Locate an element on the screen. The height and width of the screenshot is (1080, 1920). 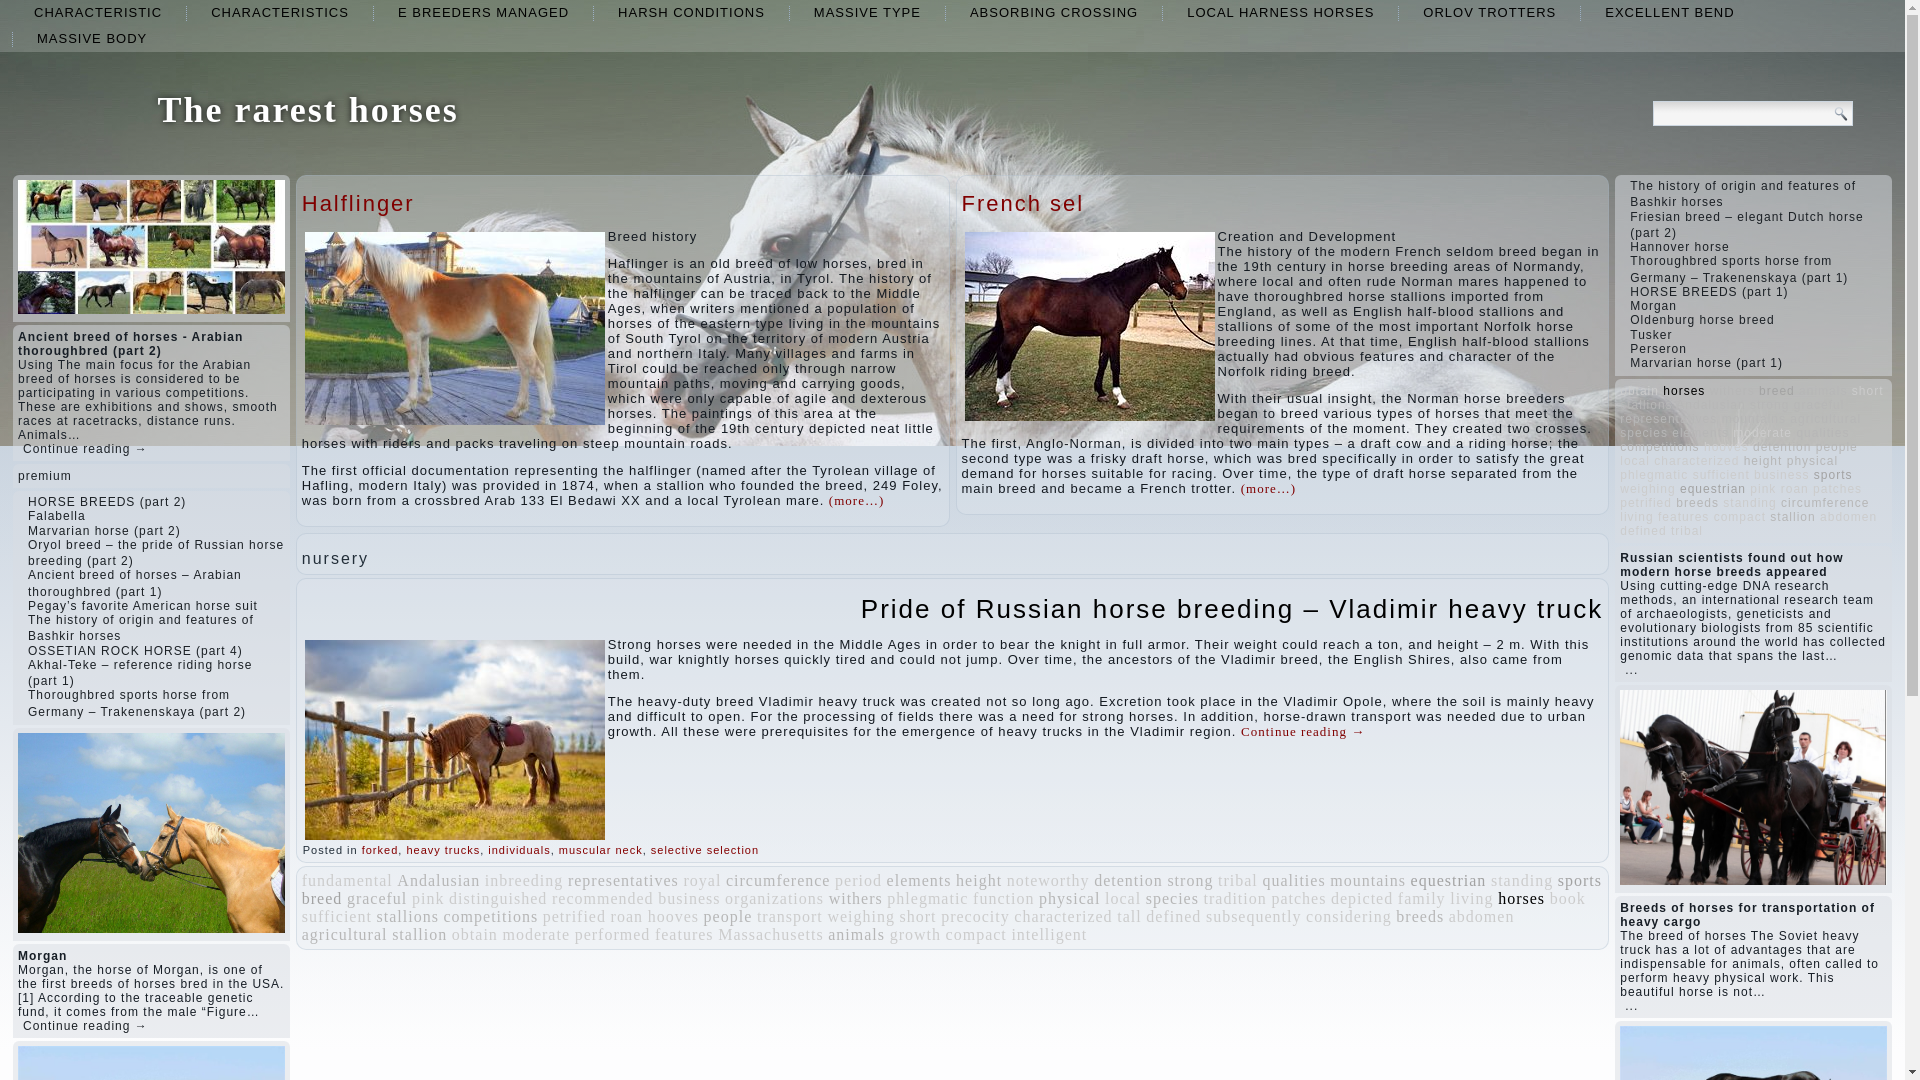
LOCAL HARNESS HORSES is located at coordinates (1280, 12).